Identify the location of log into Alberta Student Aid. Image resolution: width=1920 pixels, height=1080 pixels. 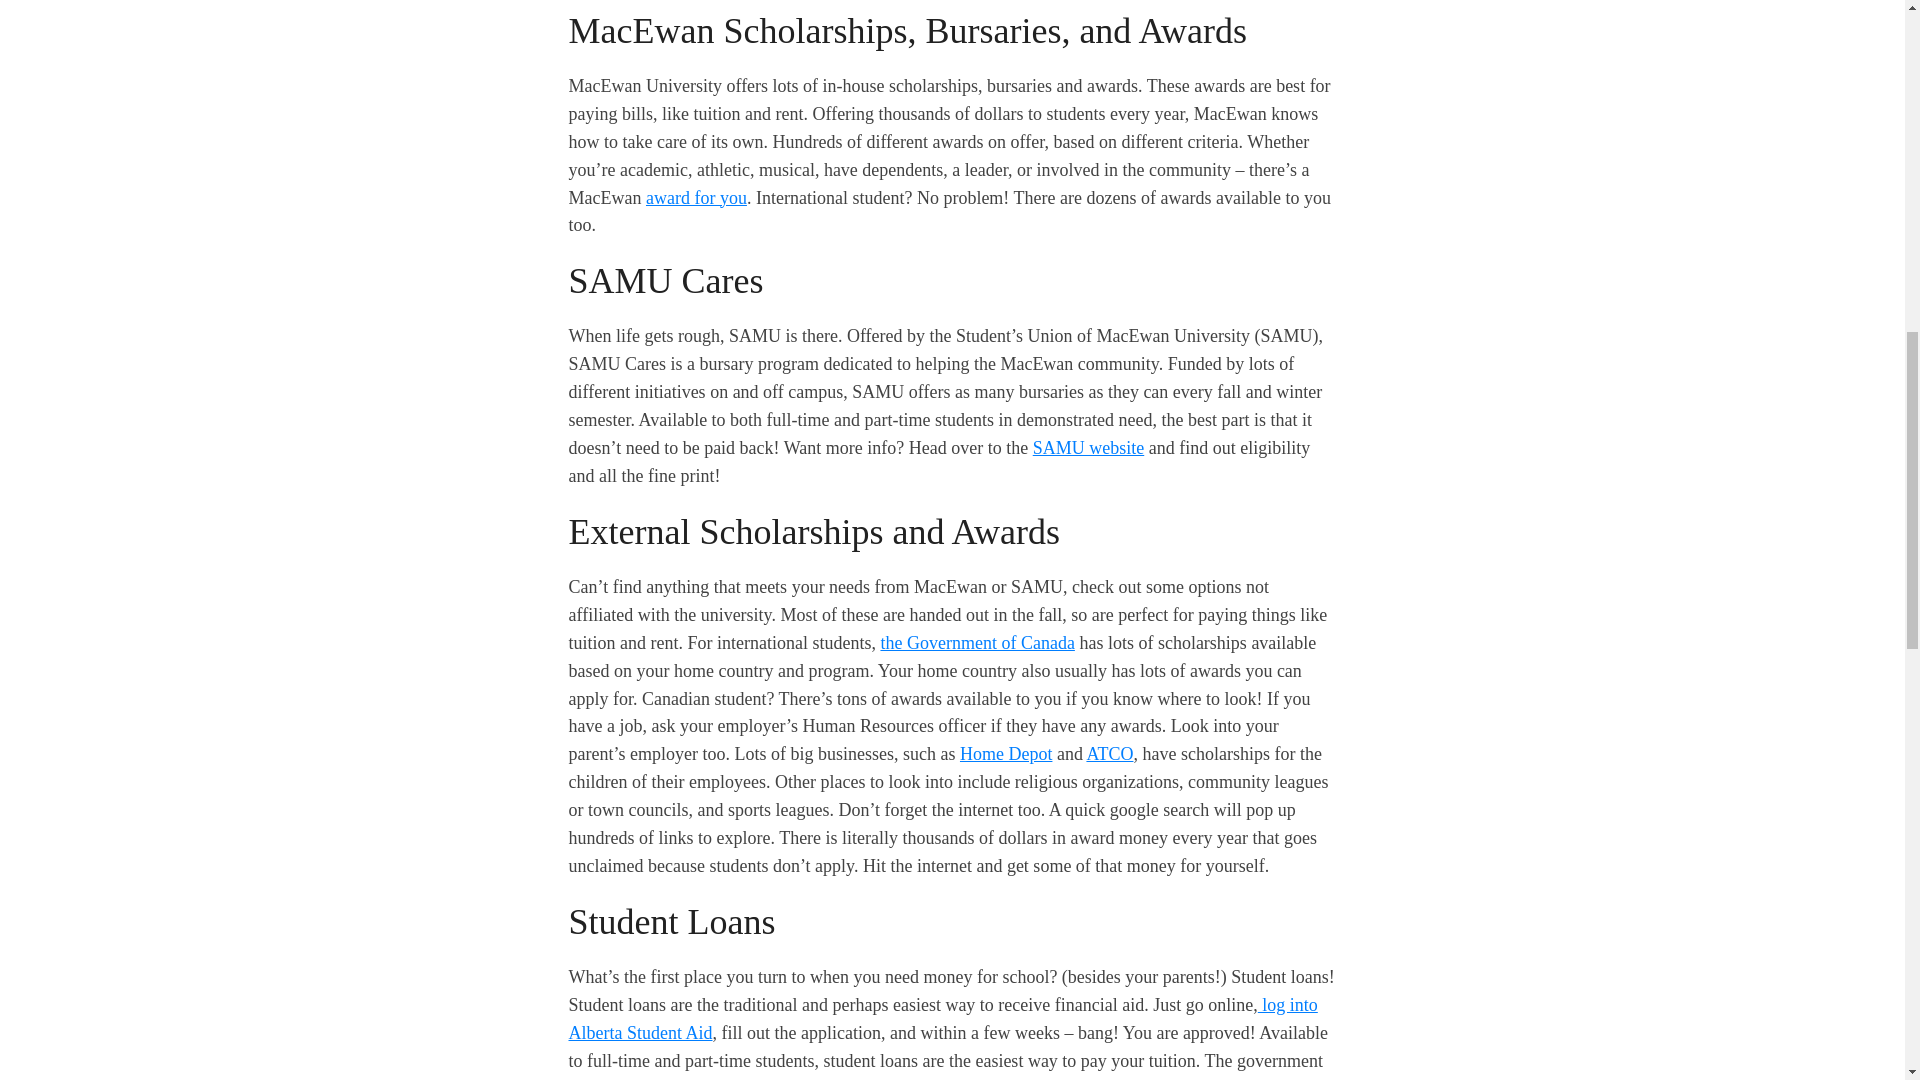
(942, 1018).